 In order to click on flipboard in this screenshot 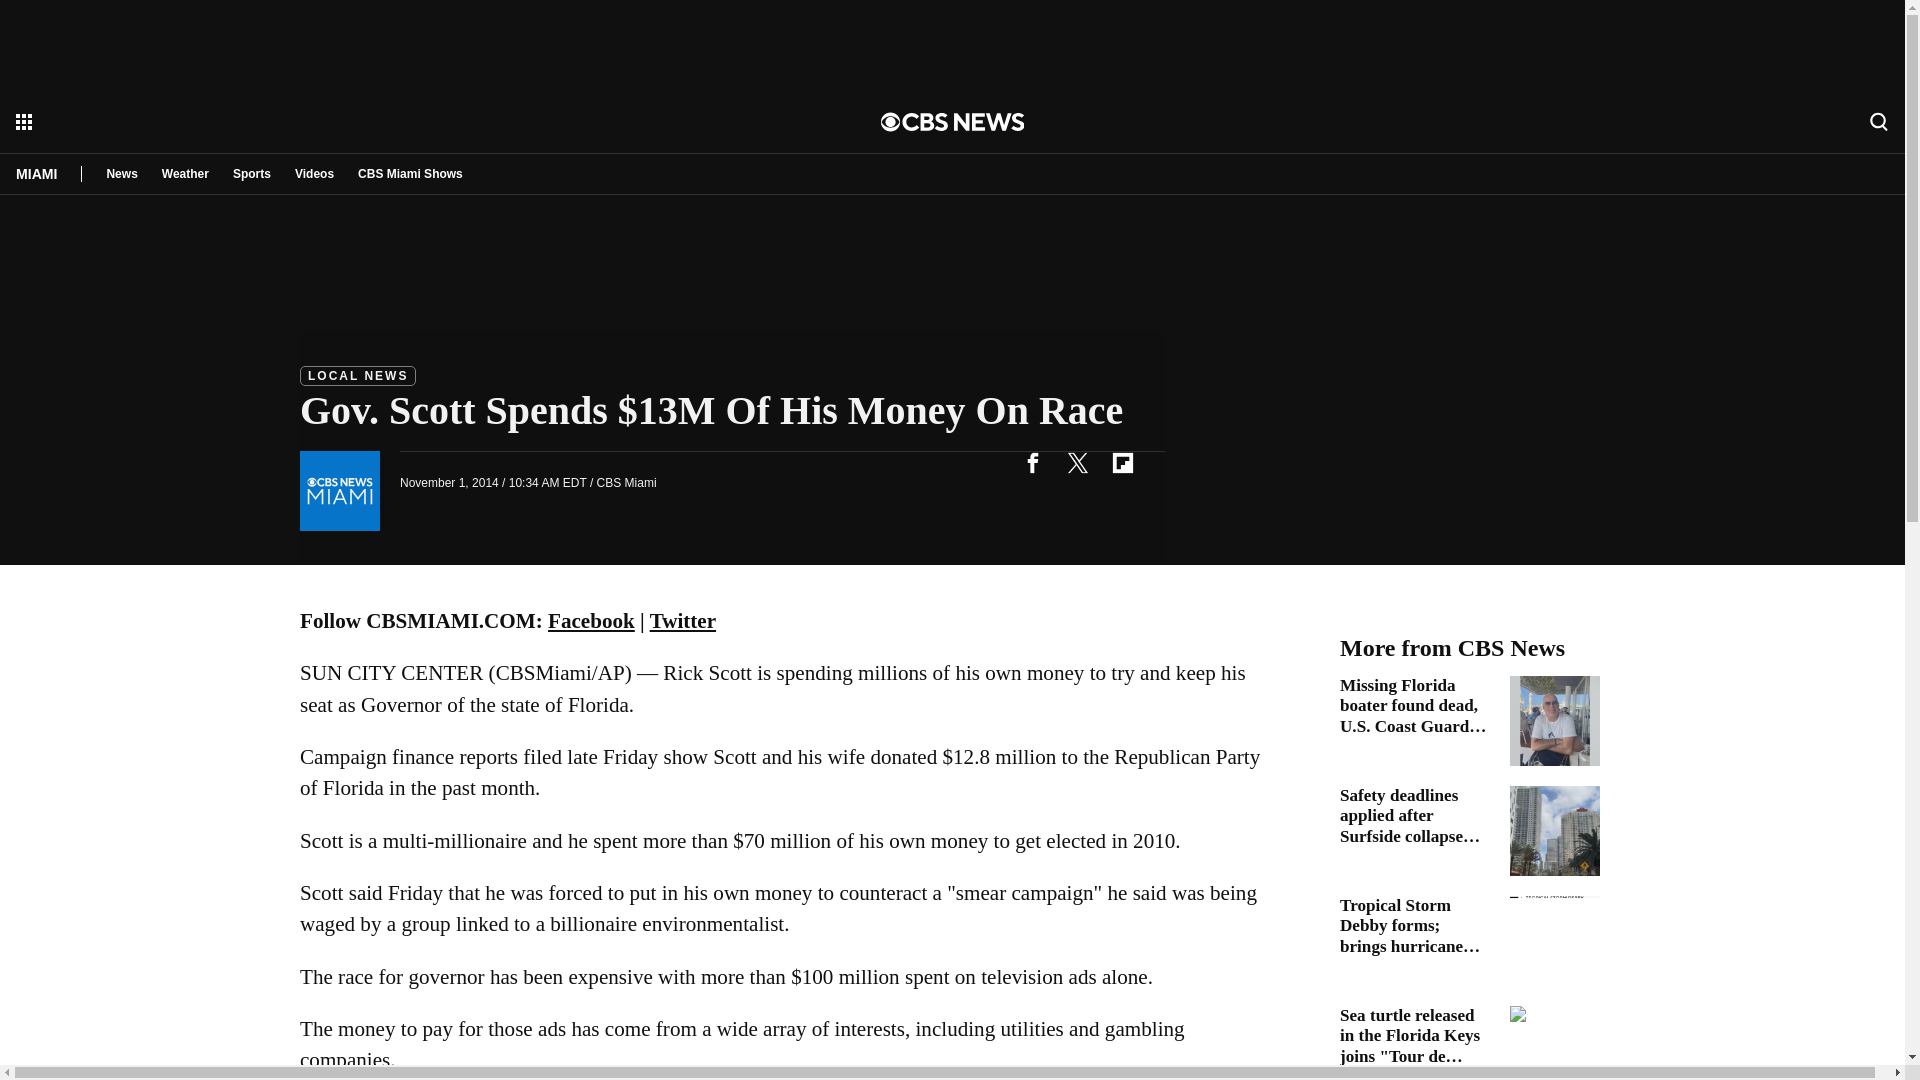, I will do `click(1122, 462)`.